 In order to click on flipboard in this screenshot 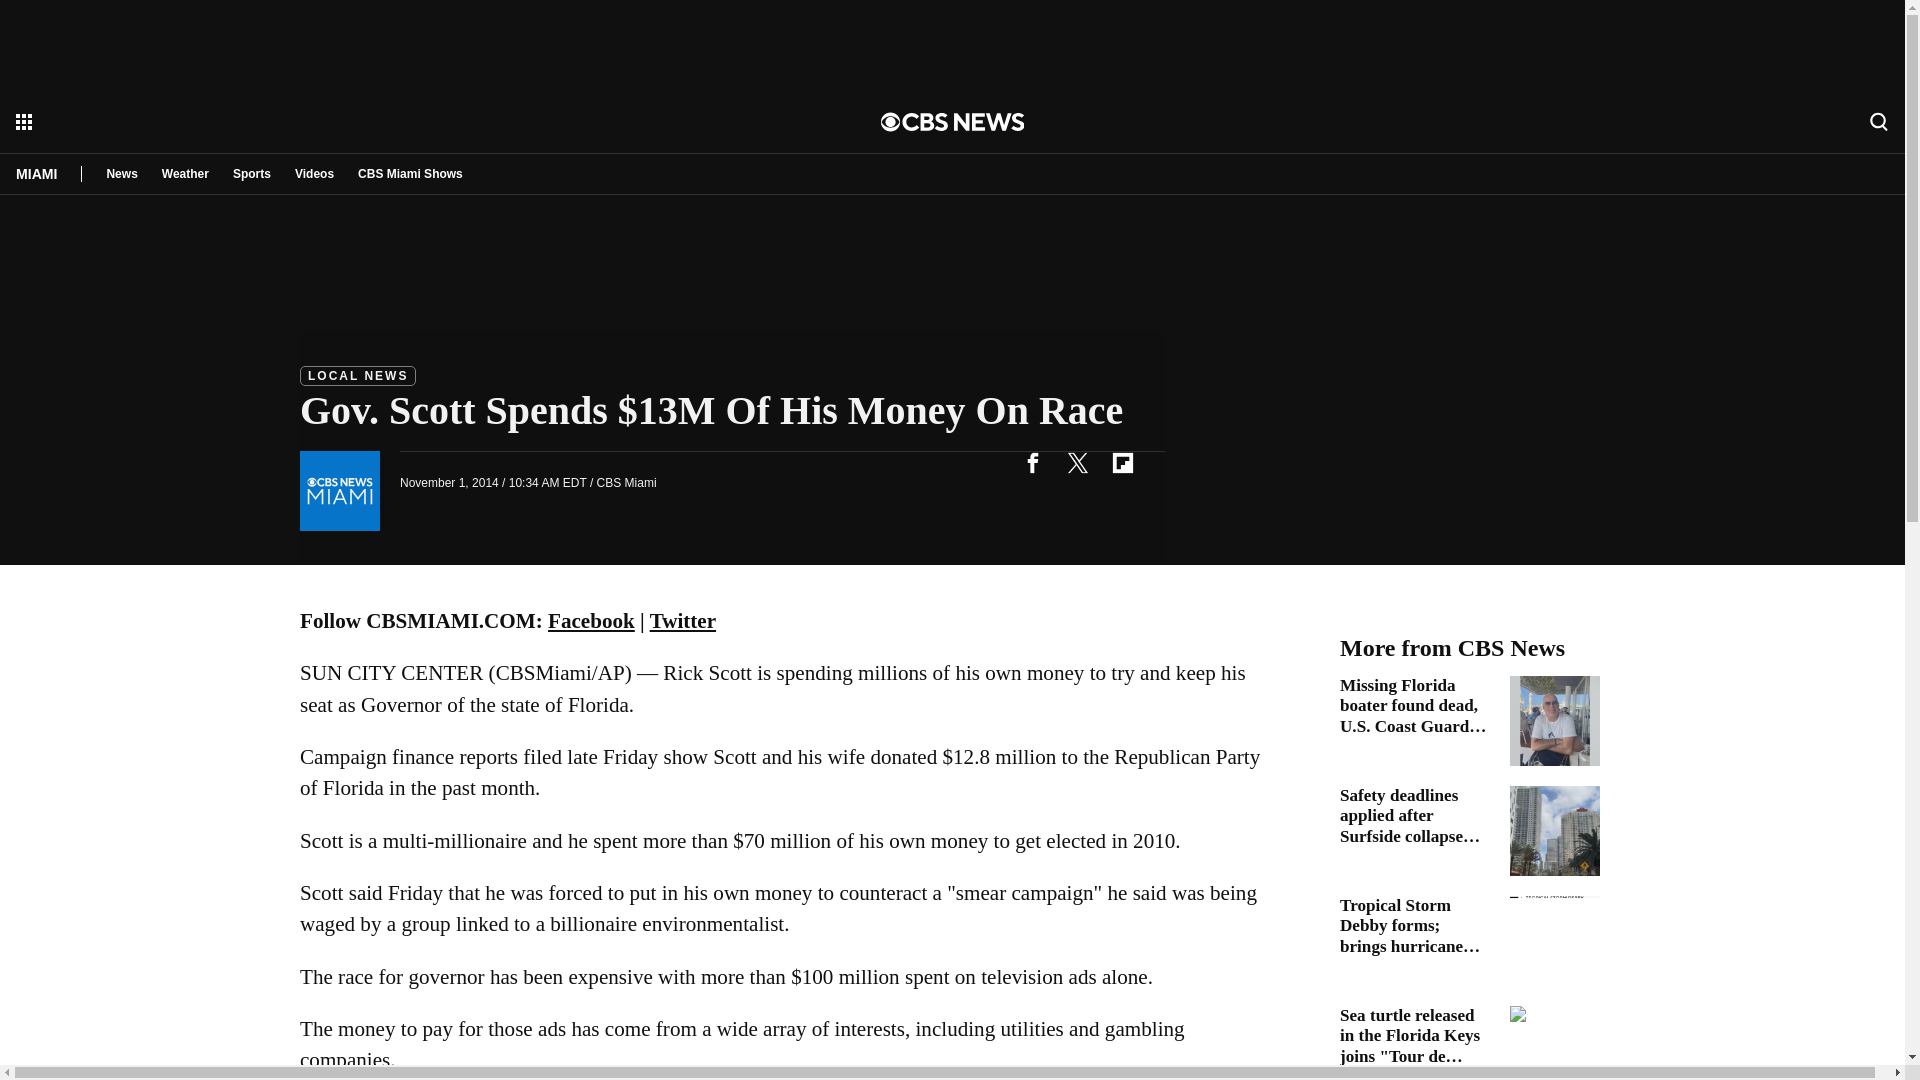, I will do `click(1122, 462)`.